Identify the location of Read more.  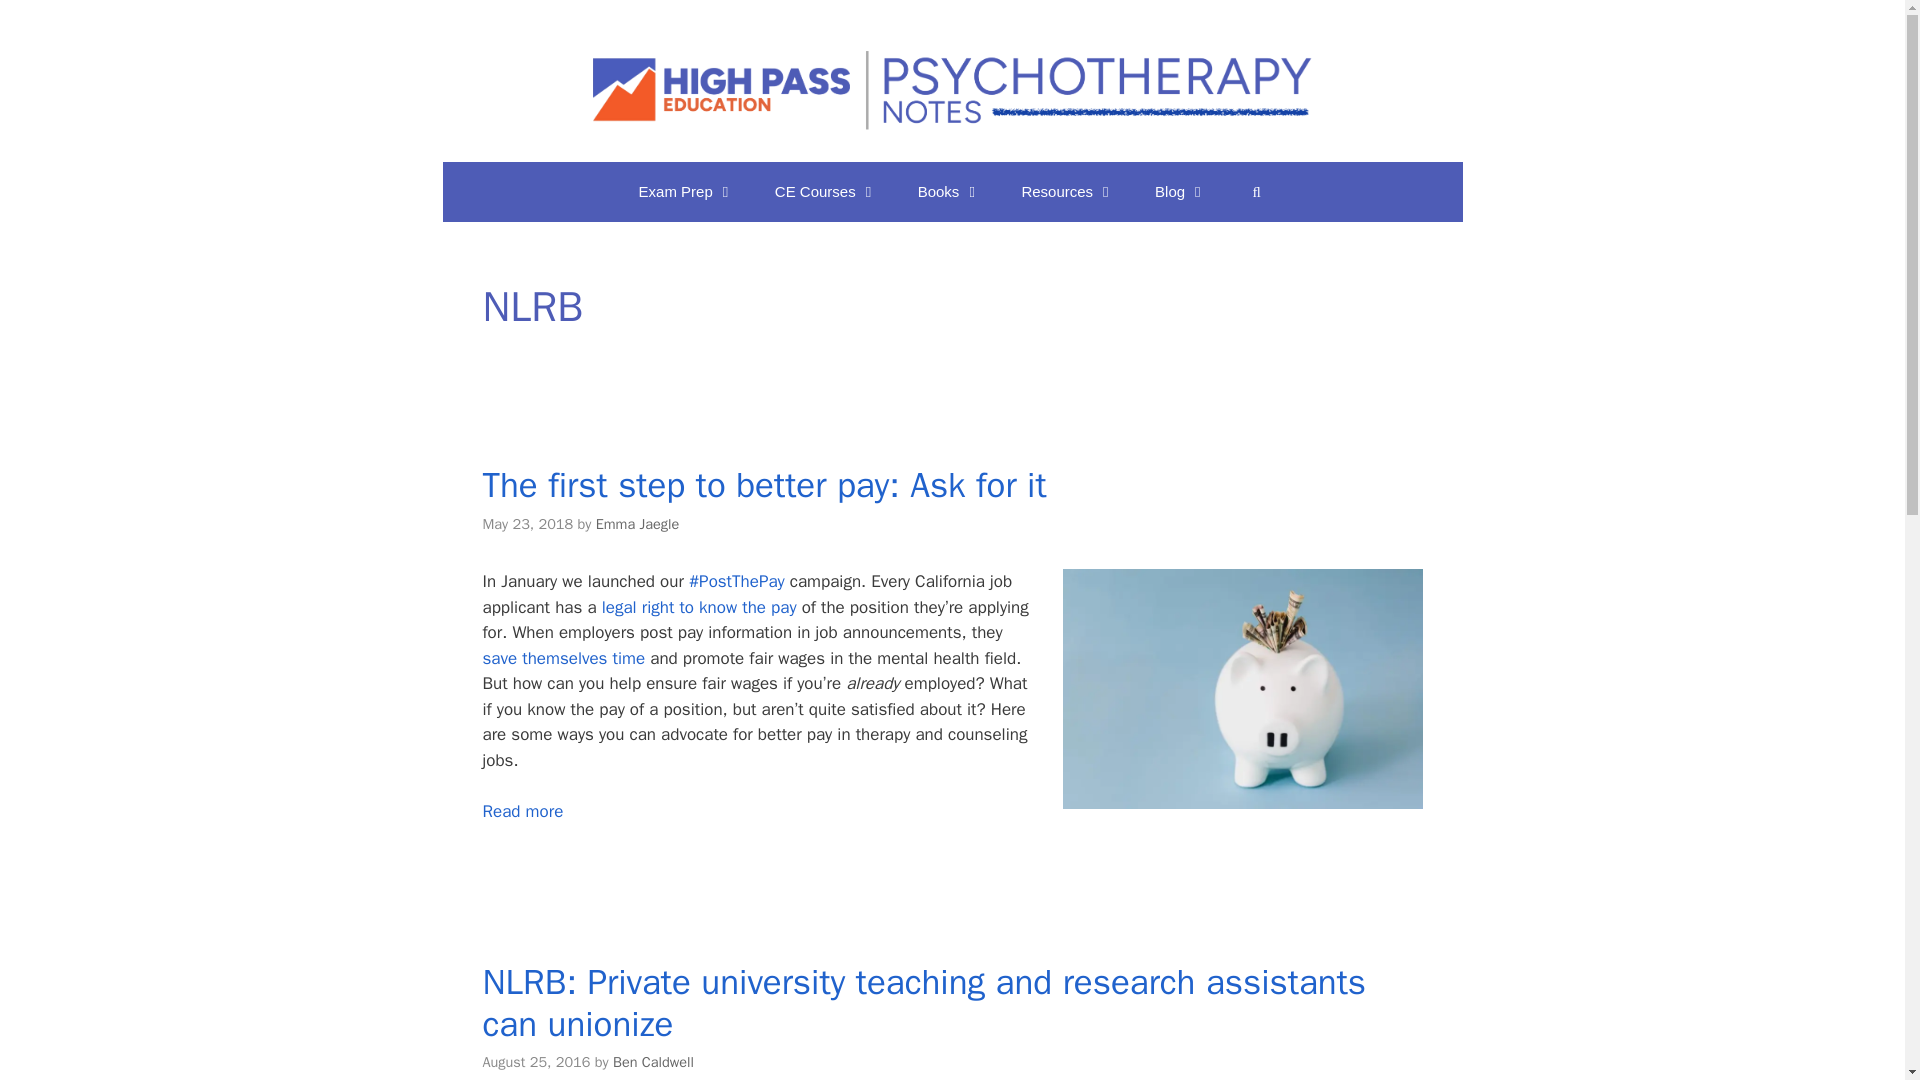
(522, 811).